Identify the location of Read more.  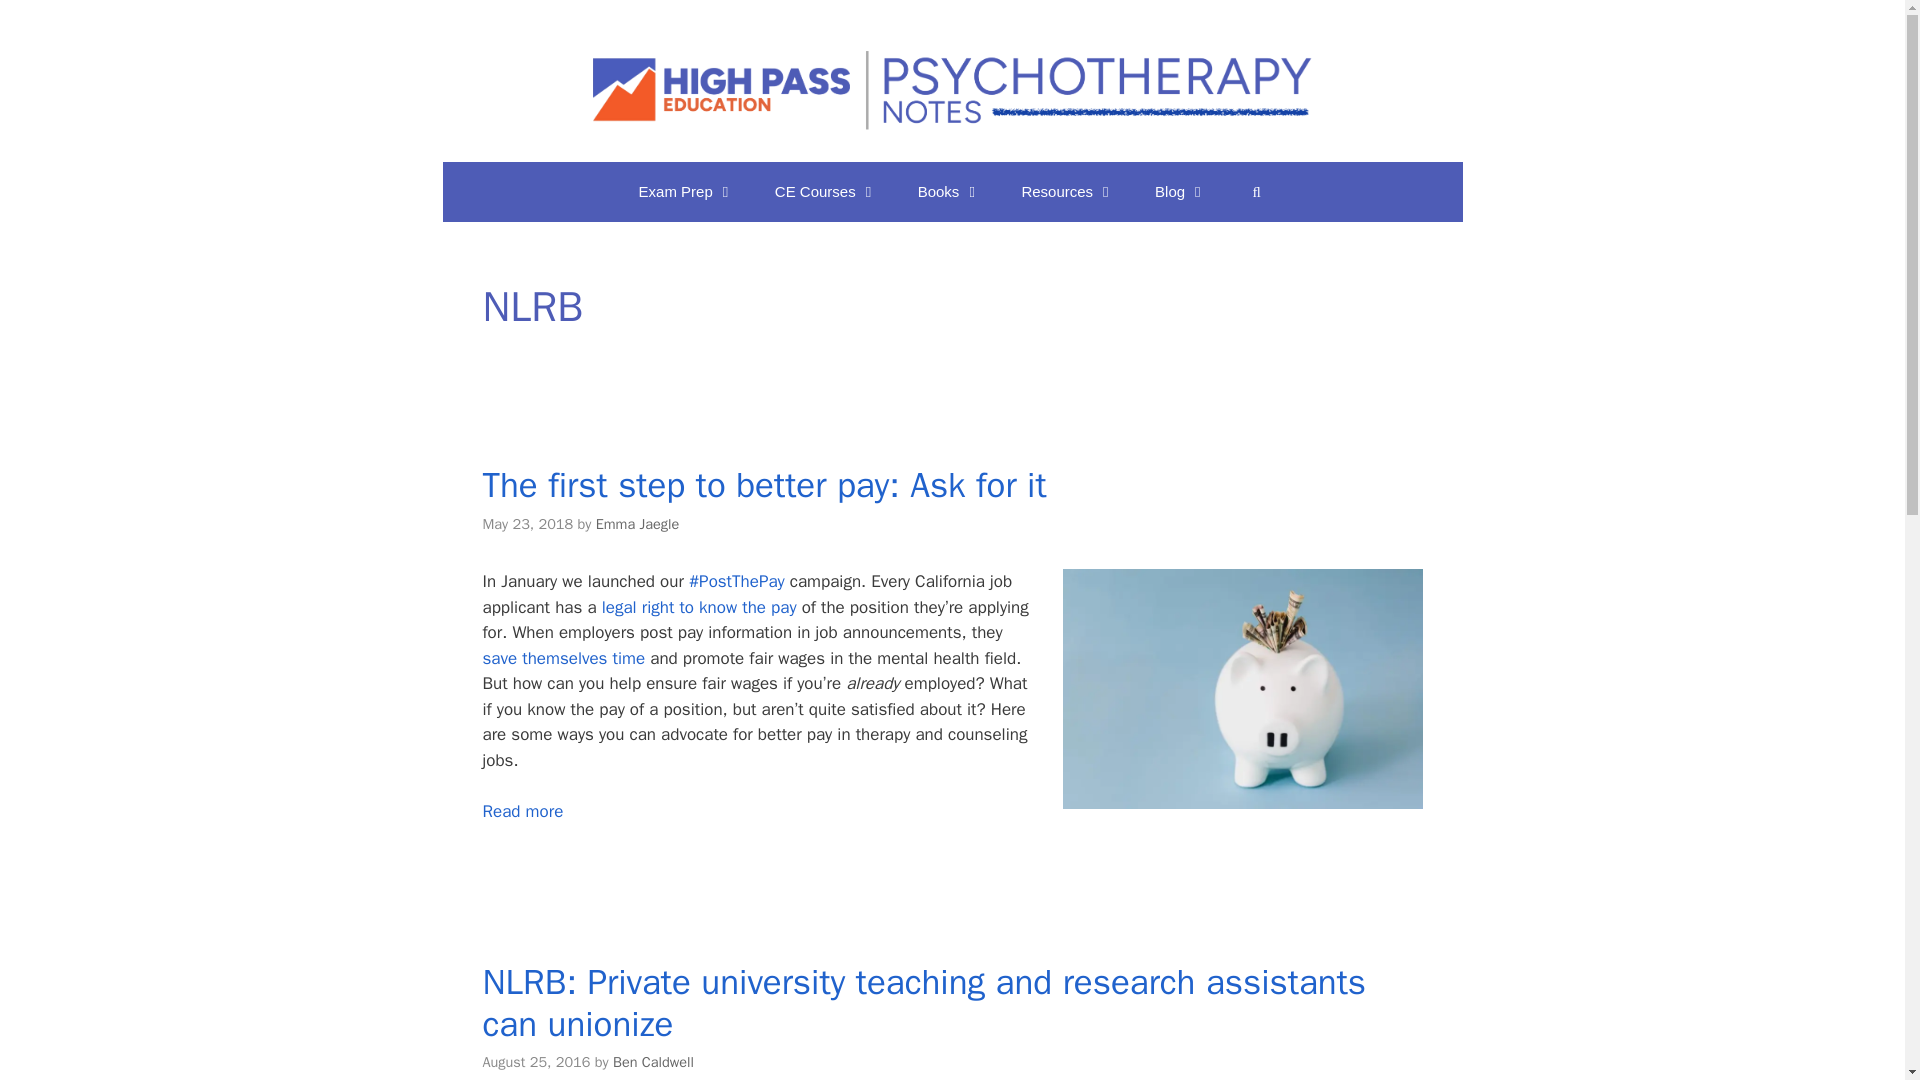
(522, 811).